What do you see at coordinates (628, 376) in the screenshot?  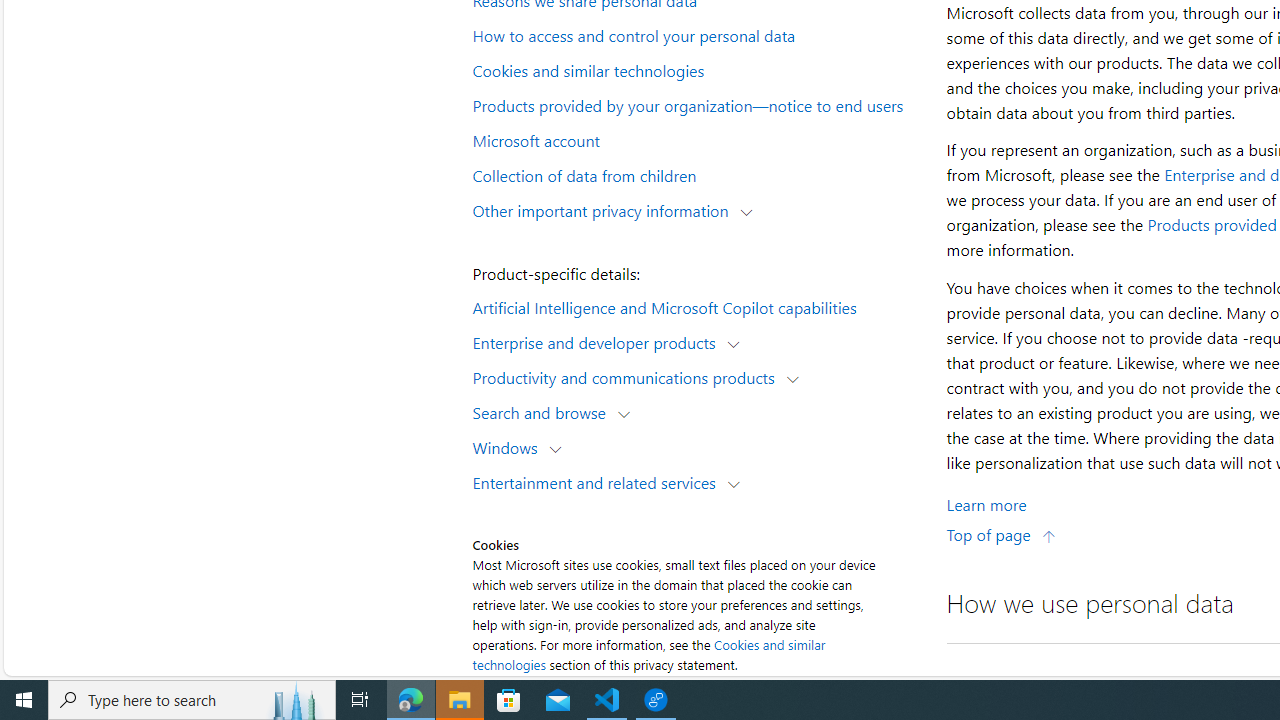 I see `Productivity and communications products` at bounding box center [628, 376].